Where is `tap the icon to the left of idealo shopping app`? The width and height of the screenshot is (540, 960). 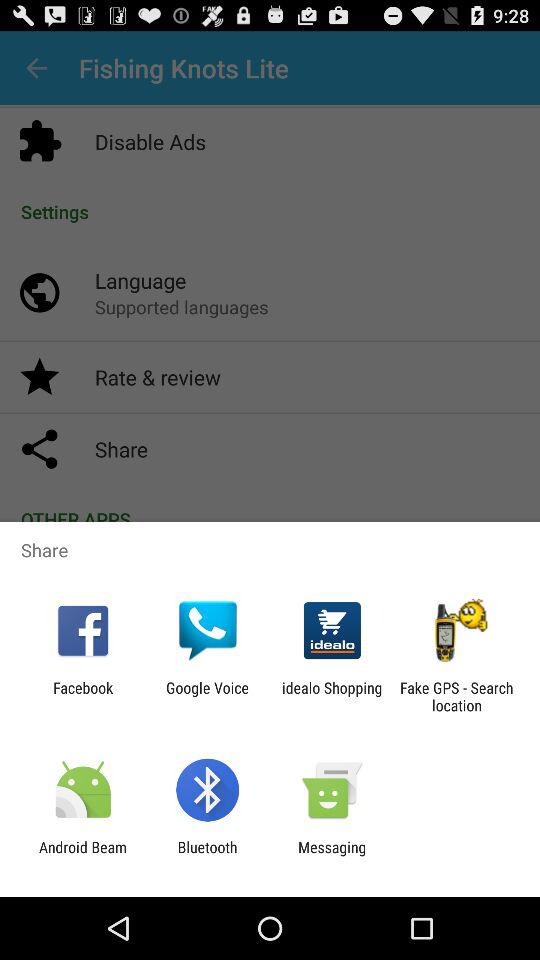
tap the icon to the left of idealo shopping app is located at coordinates (207, 696).